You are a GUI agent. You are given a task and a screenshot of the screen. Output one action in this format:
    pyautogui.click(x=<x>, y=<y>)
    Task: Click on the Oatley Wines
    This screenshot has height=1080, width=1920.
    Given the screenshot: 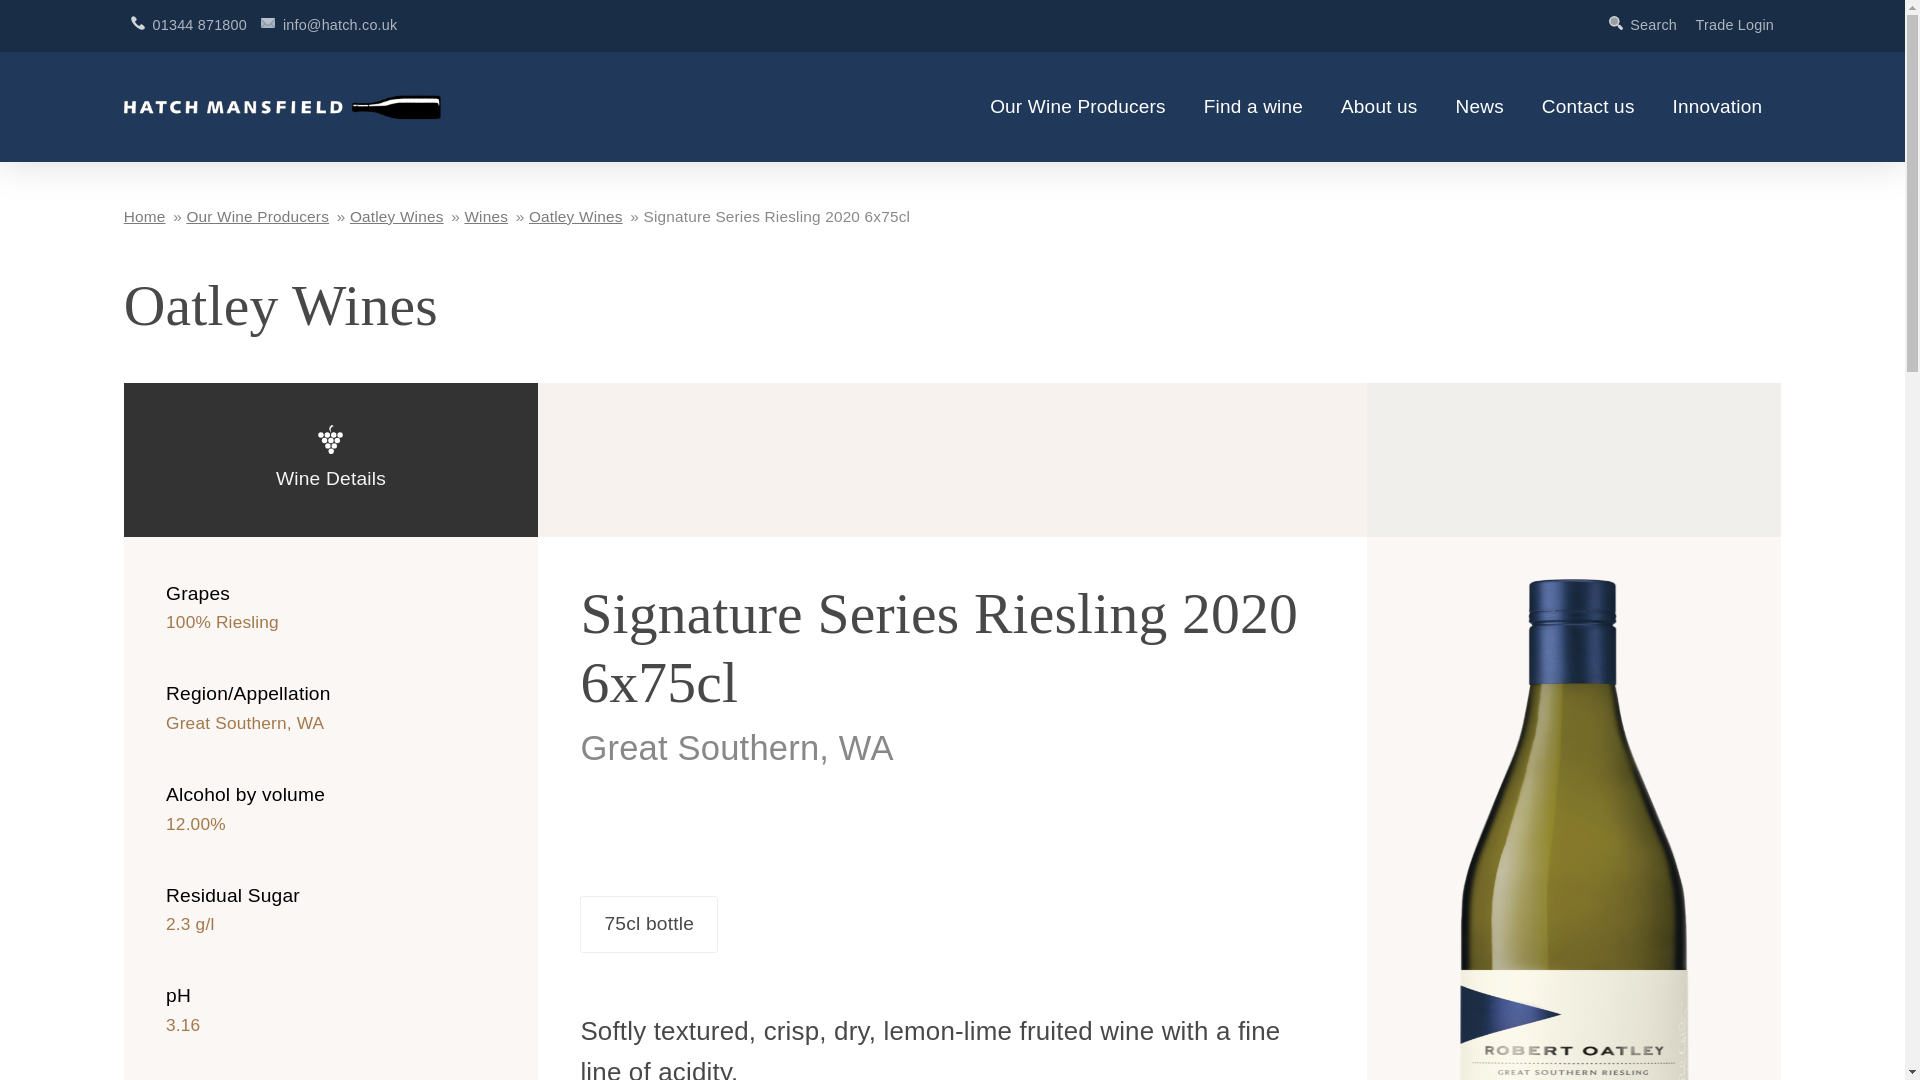 What is the action you would take?
    pyautogui.click(x=576, y=216)
    